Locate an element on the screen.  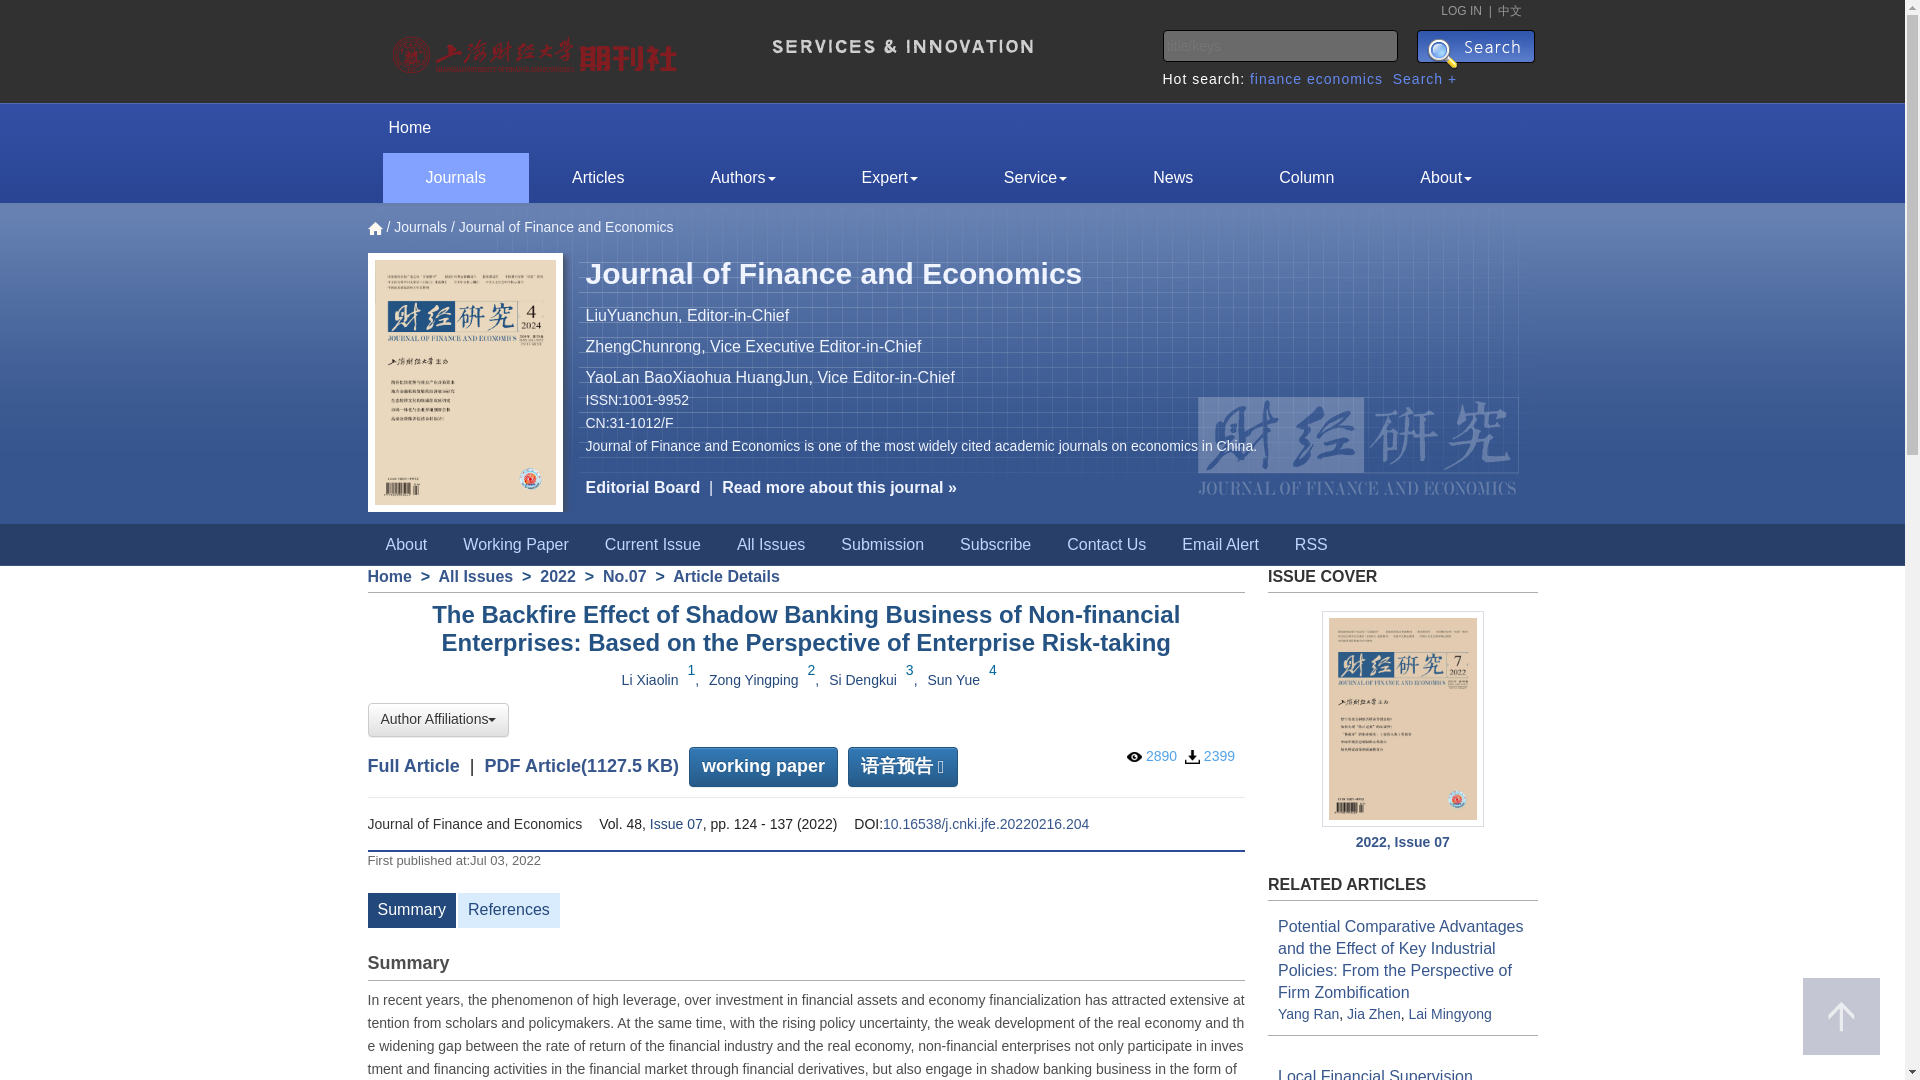
Home is located at coordinates (417, 128).